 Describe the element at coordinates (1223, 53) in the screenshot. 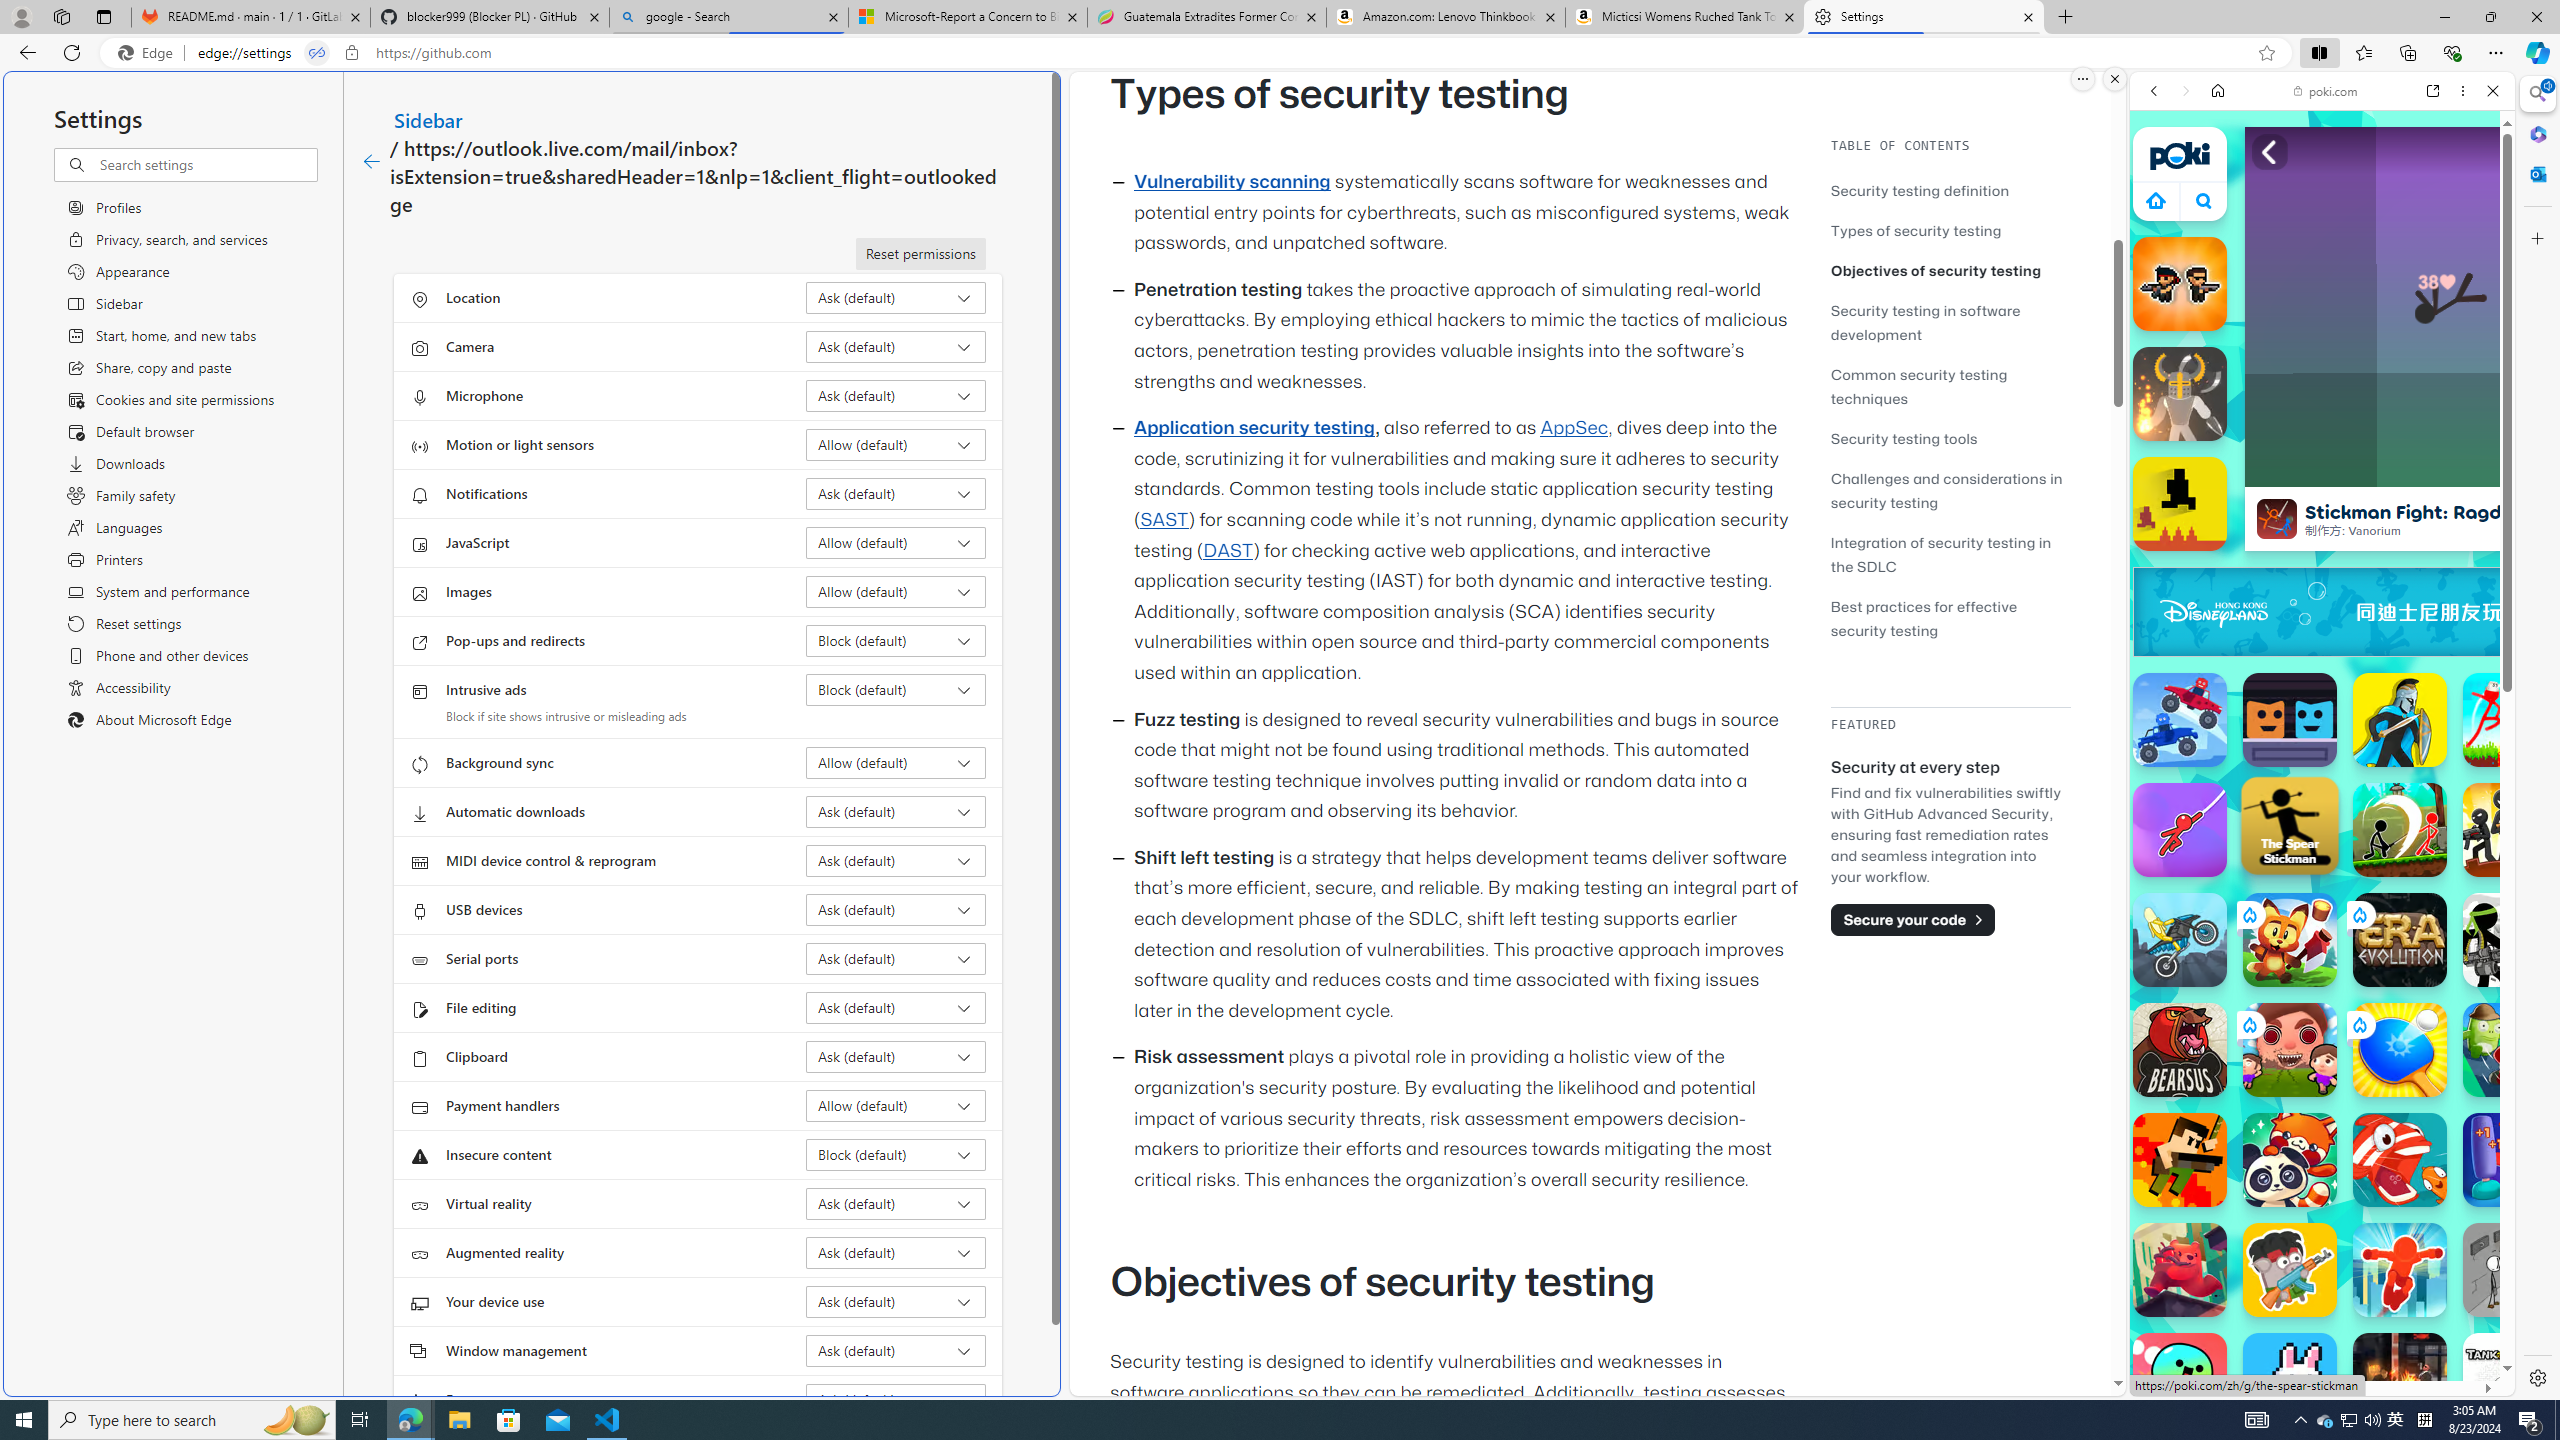

I see `Address and search bar` at that location.